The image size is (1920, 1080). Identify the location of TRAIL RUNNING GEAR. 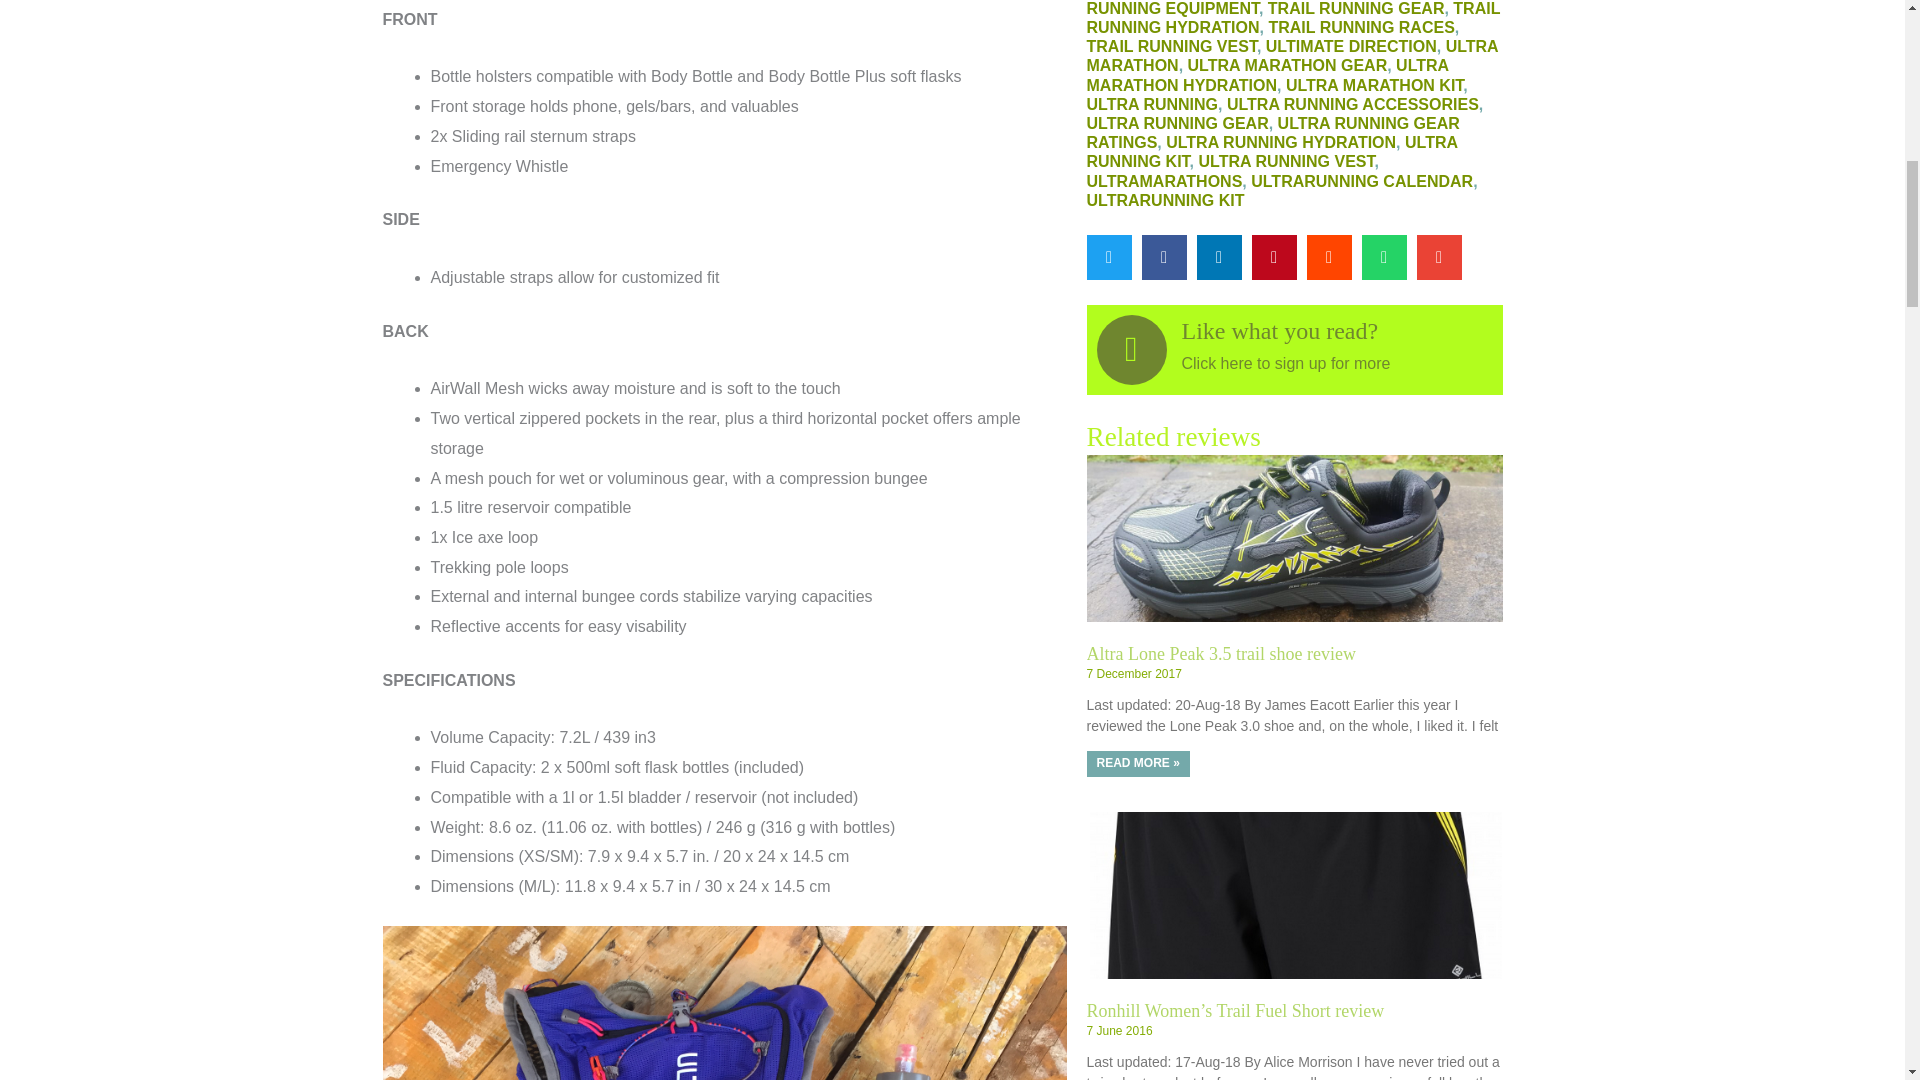
(1356, 8).